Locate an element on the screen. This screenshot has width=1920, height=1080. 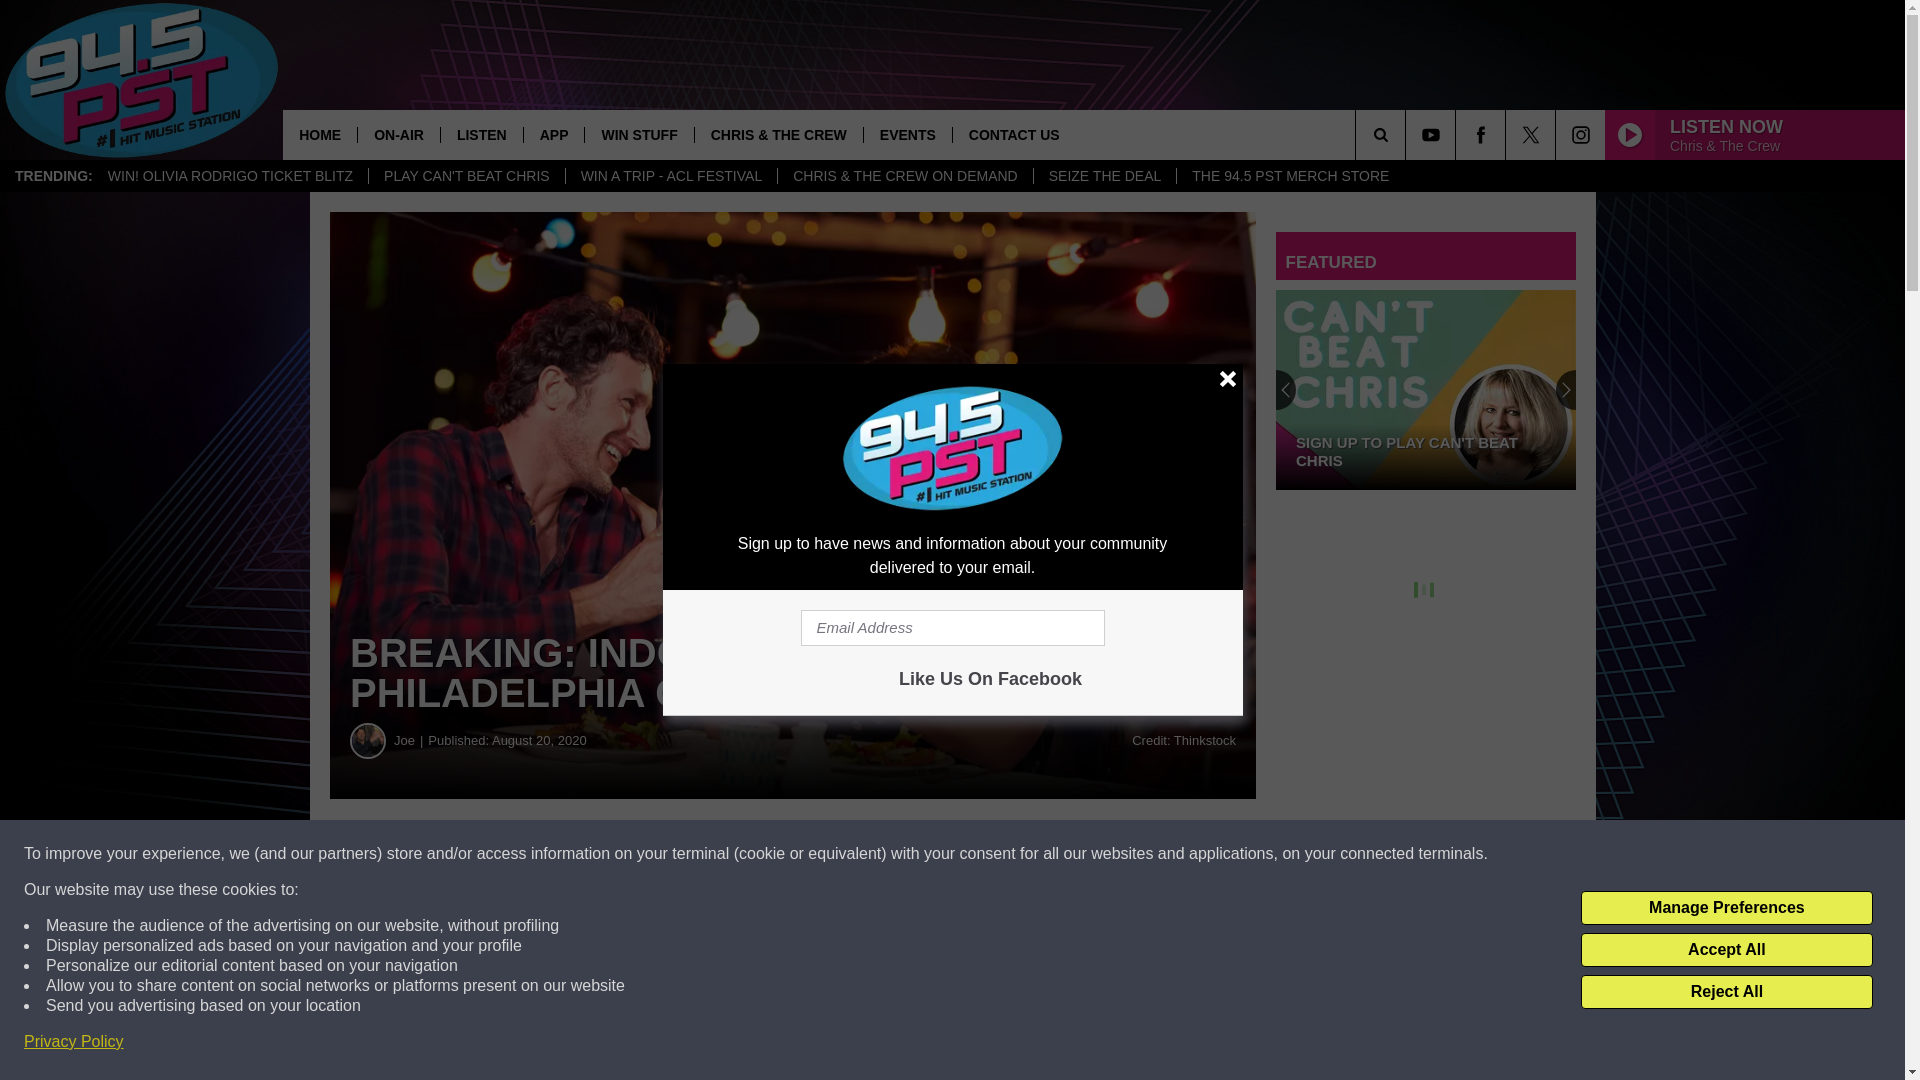
HOME is located at coordinates (320, 134).